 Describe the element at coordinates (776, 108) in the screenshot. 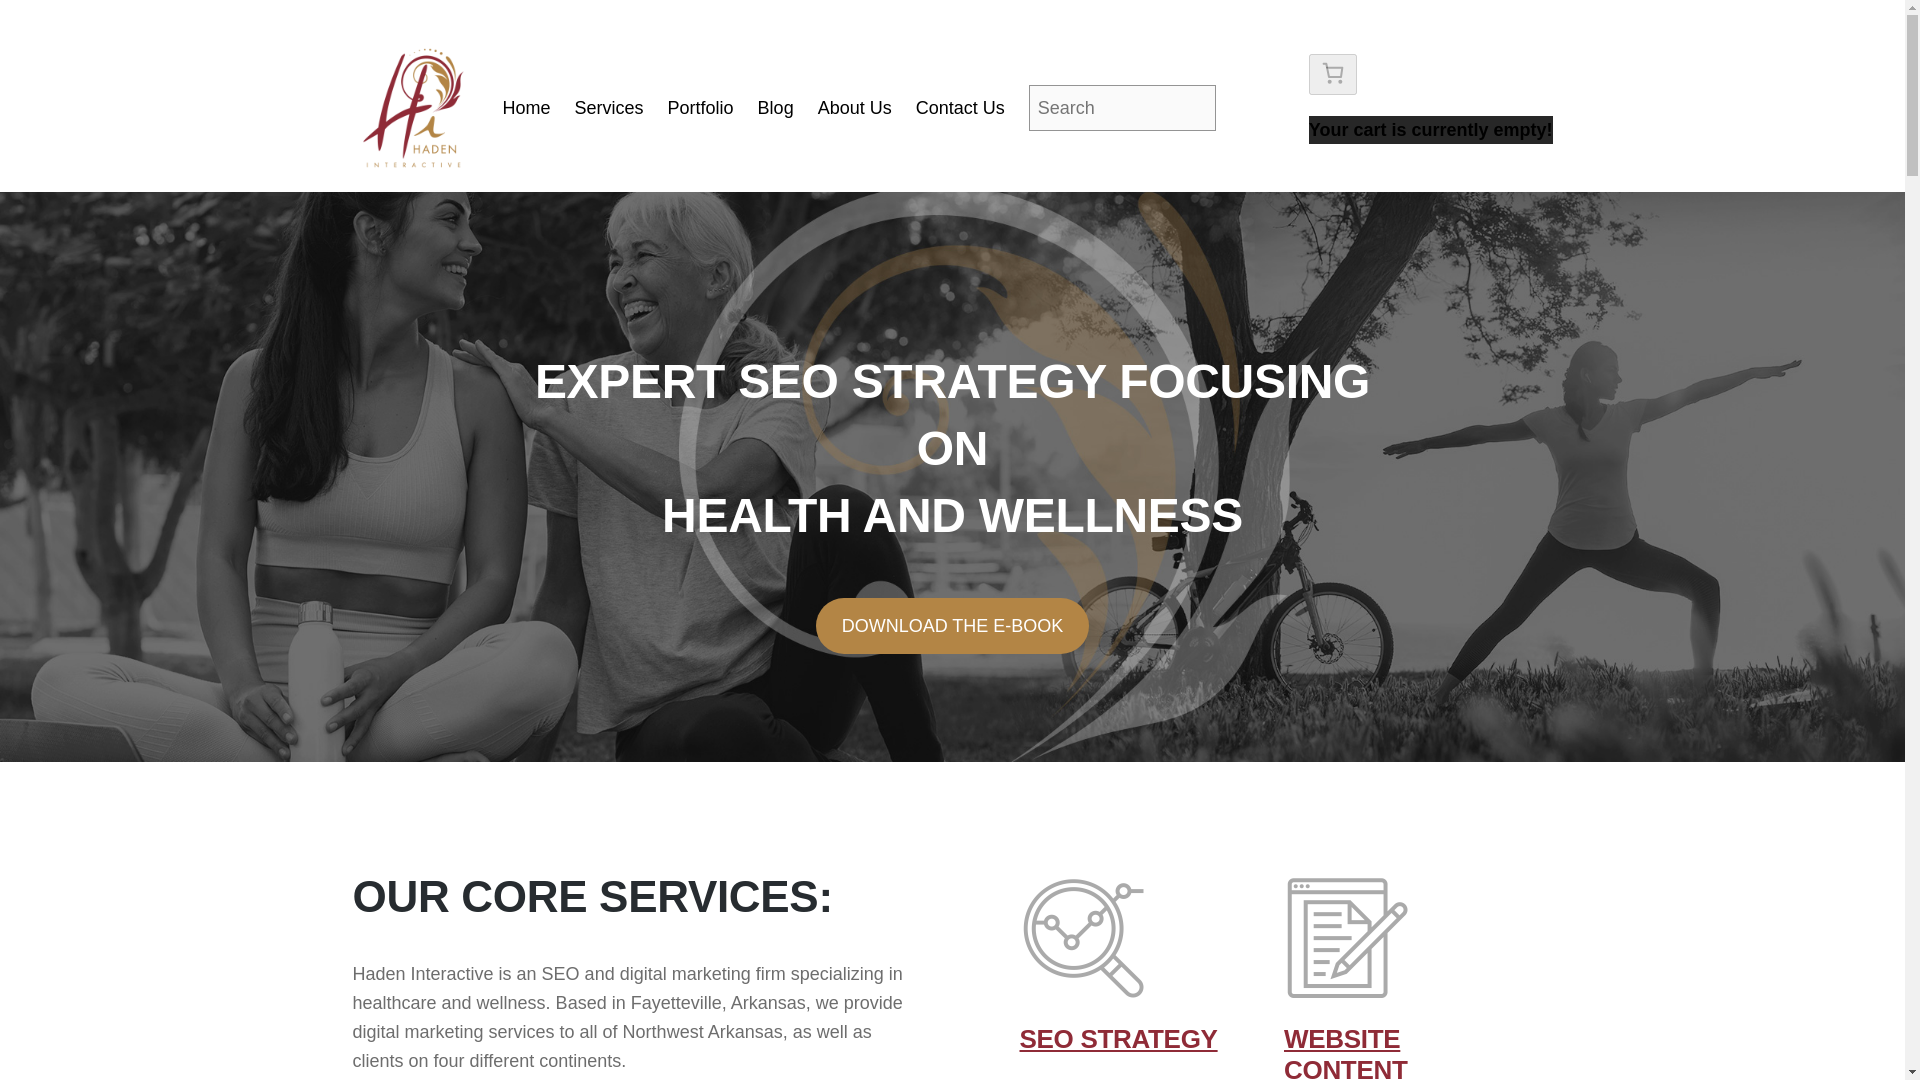

I see `Blog` at that location.